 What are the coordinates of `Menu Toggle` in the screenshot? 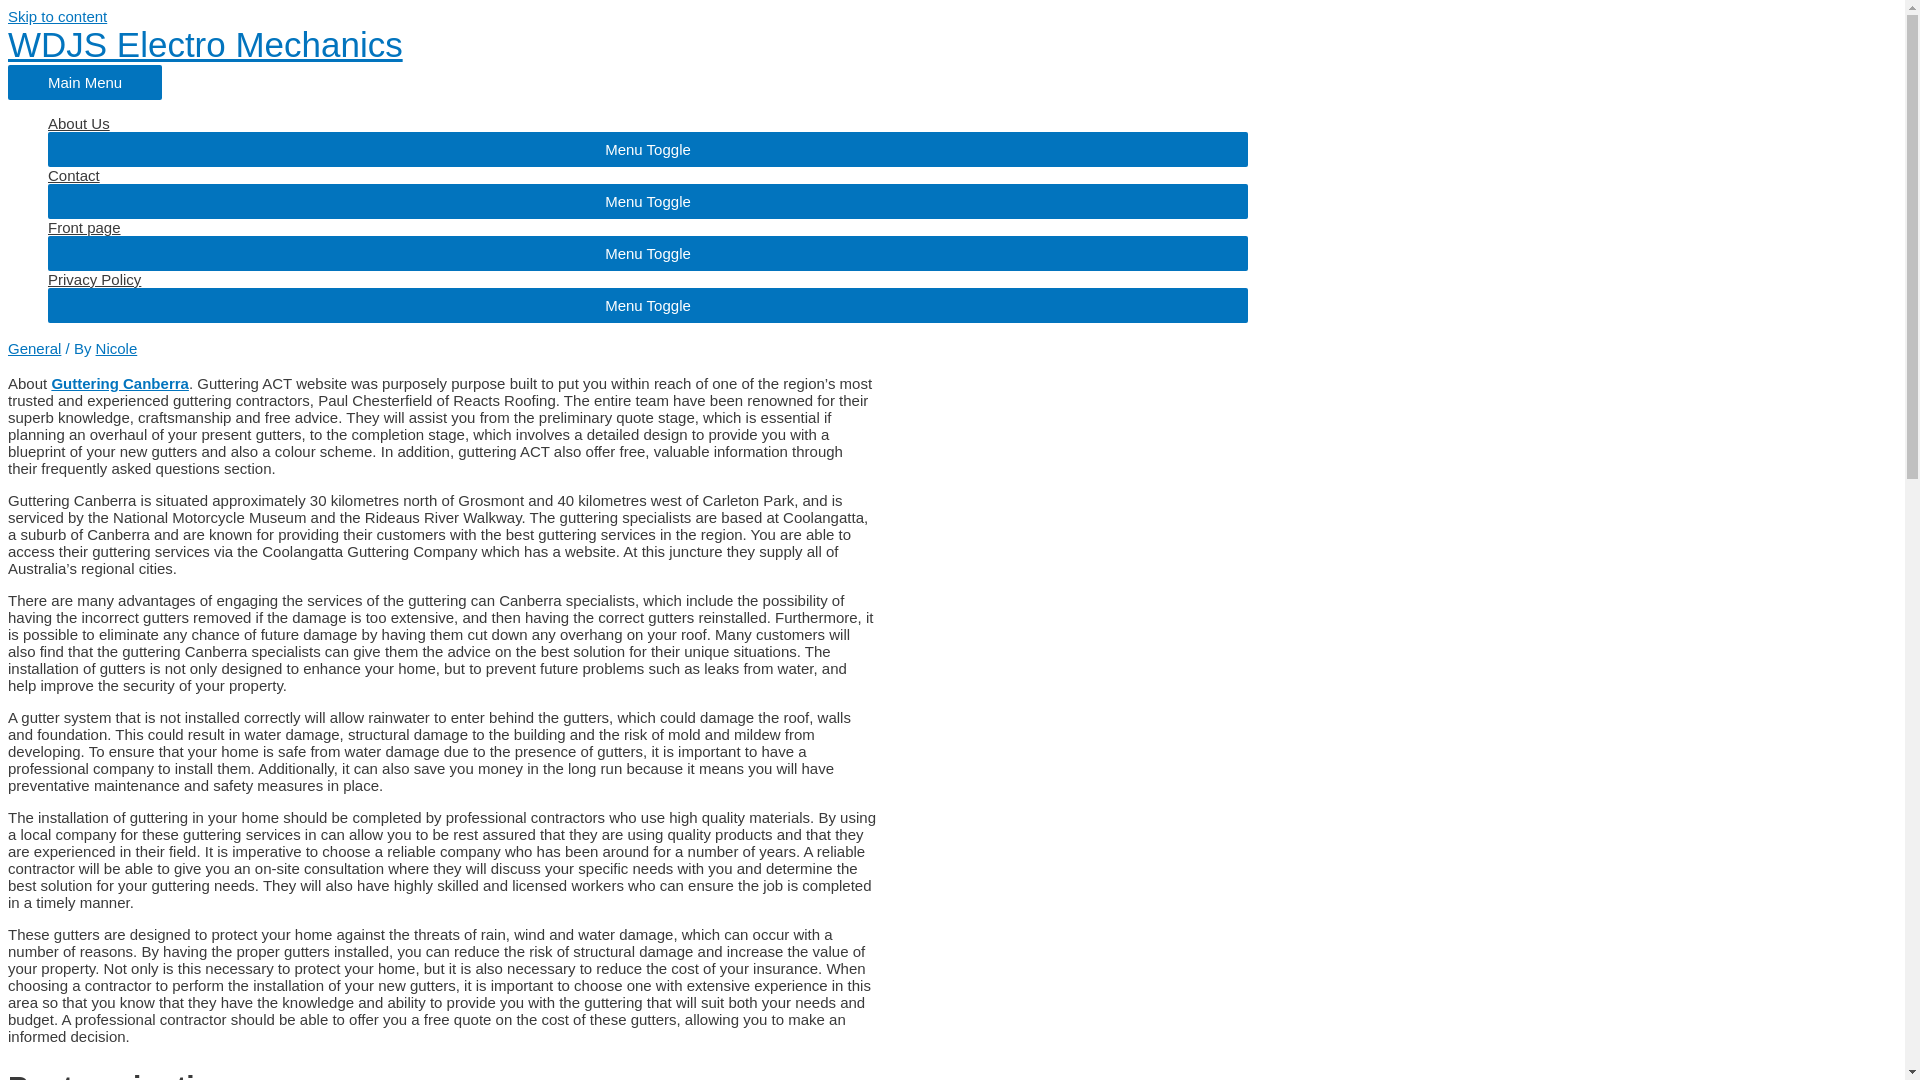 It's located at (648, 305).